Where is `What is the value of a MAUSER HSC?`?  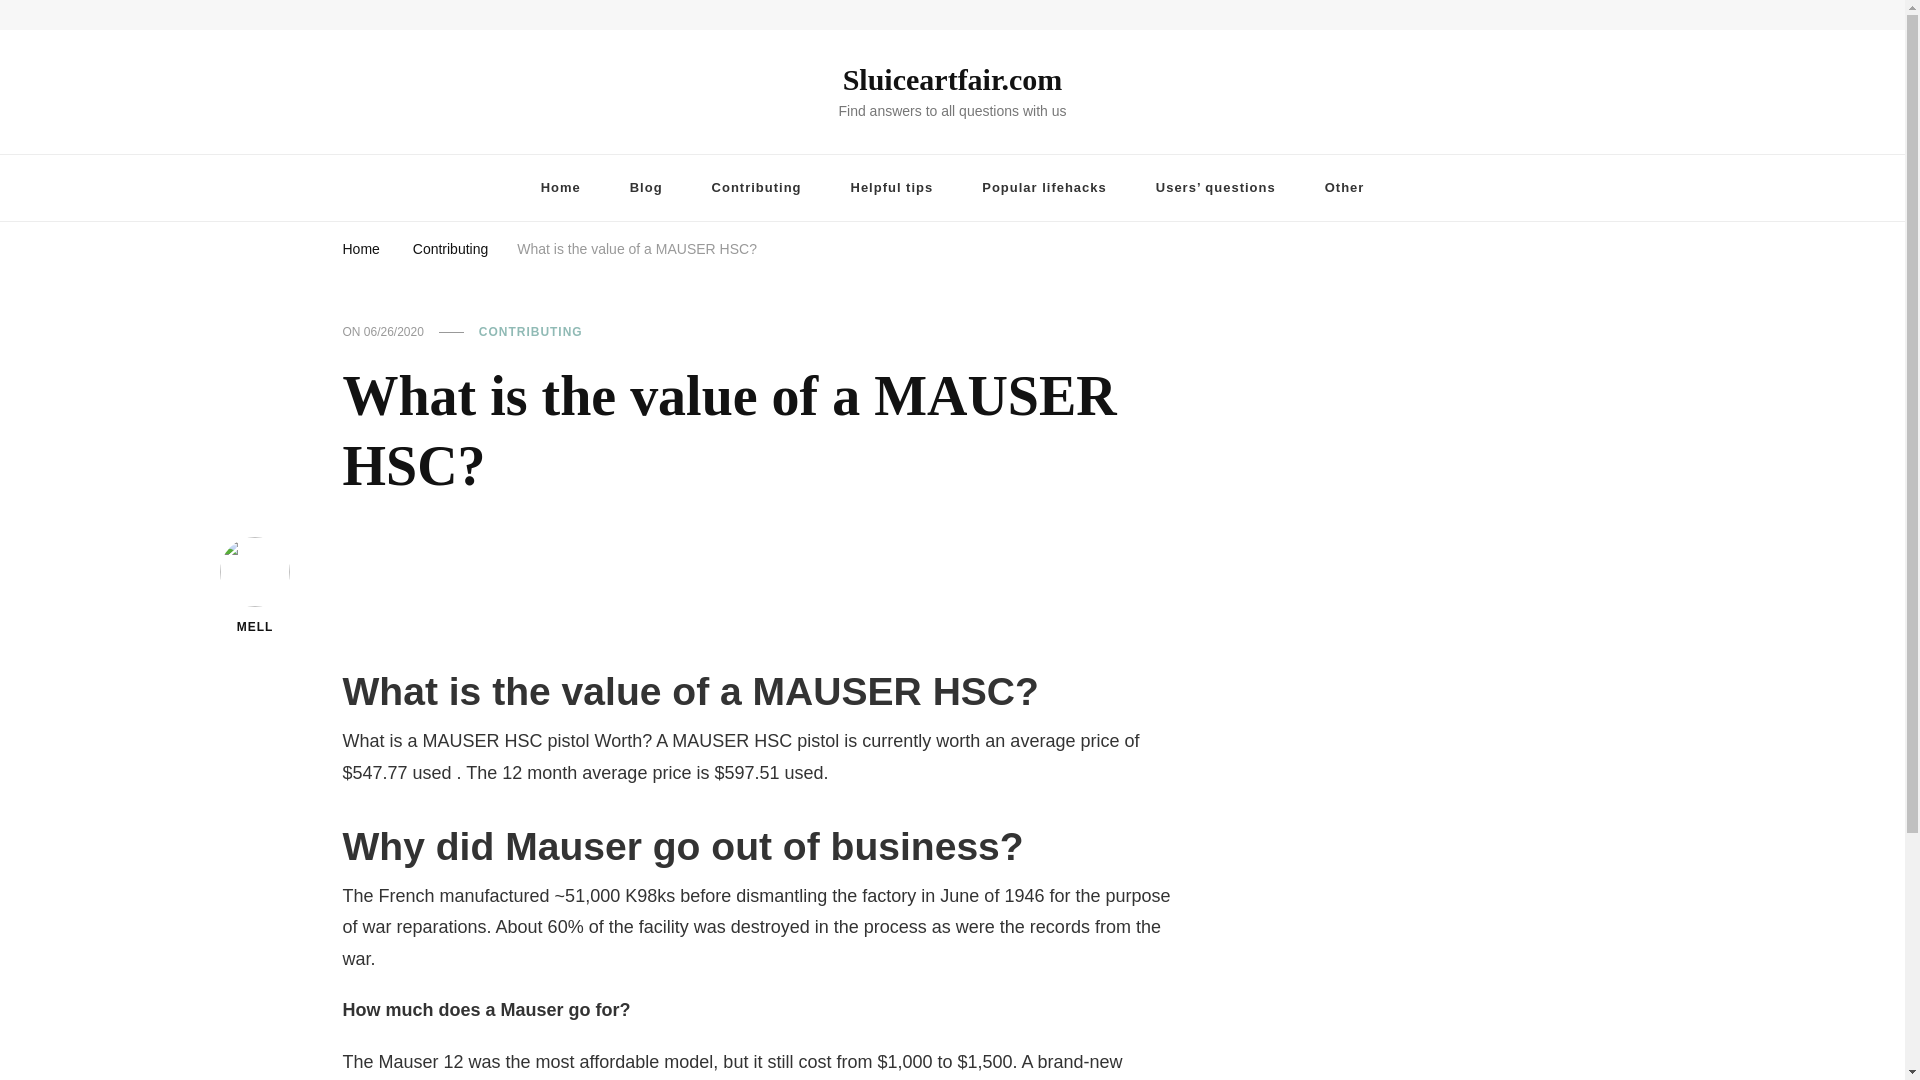 What is the value of a MAUSER HSC? is located at coordinates (636, 247).